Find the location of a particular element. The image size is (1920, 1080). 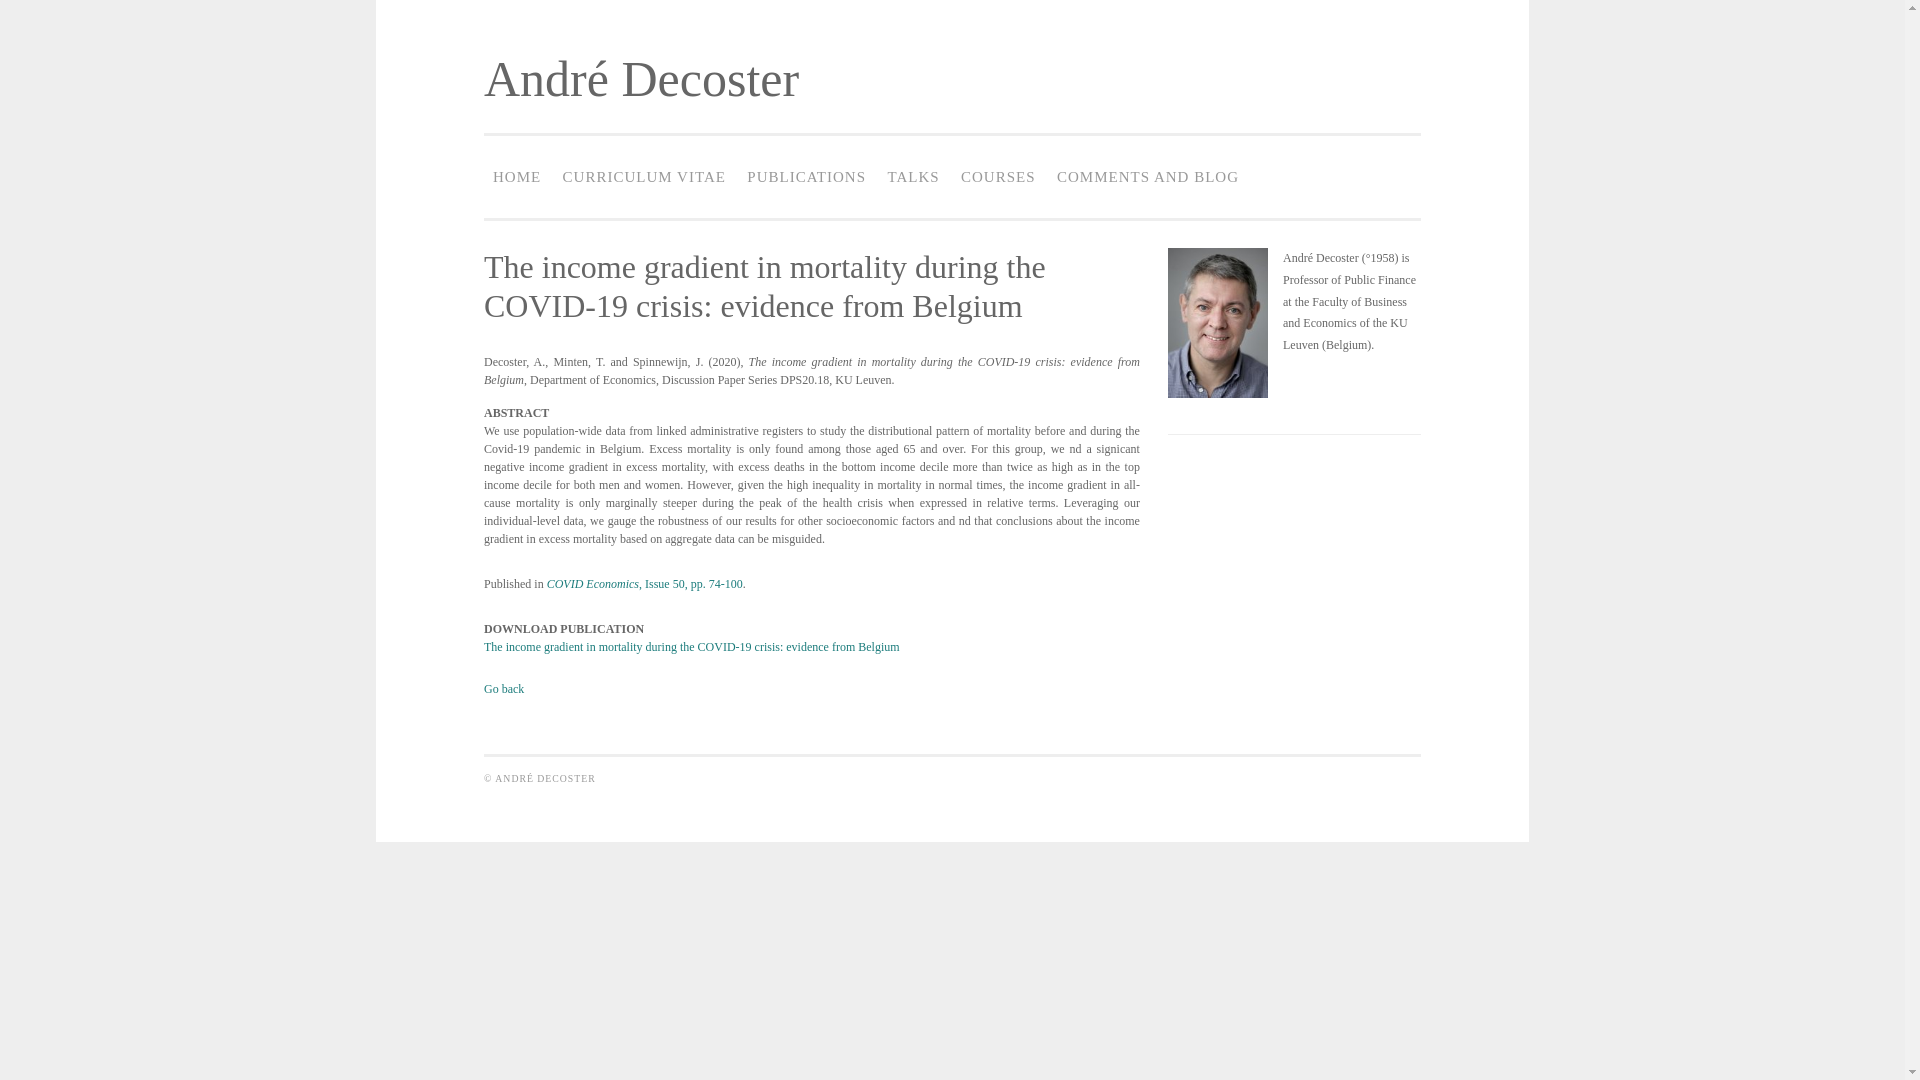

PUBLICATIONS is located at coordinates (806, 176).